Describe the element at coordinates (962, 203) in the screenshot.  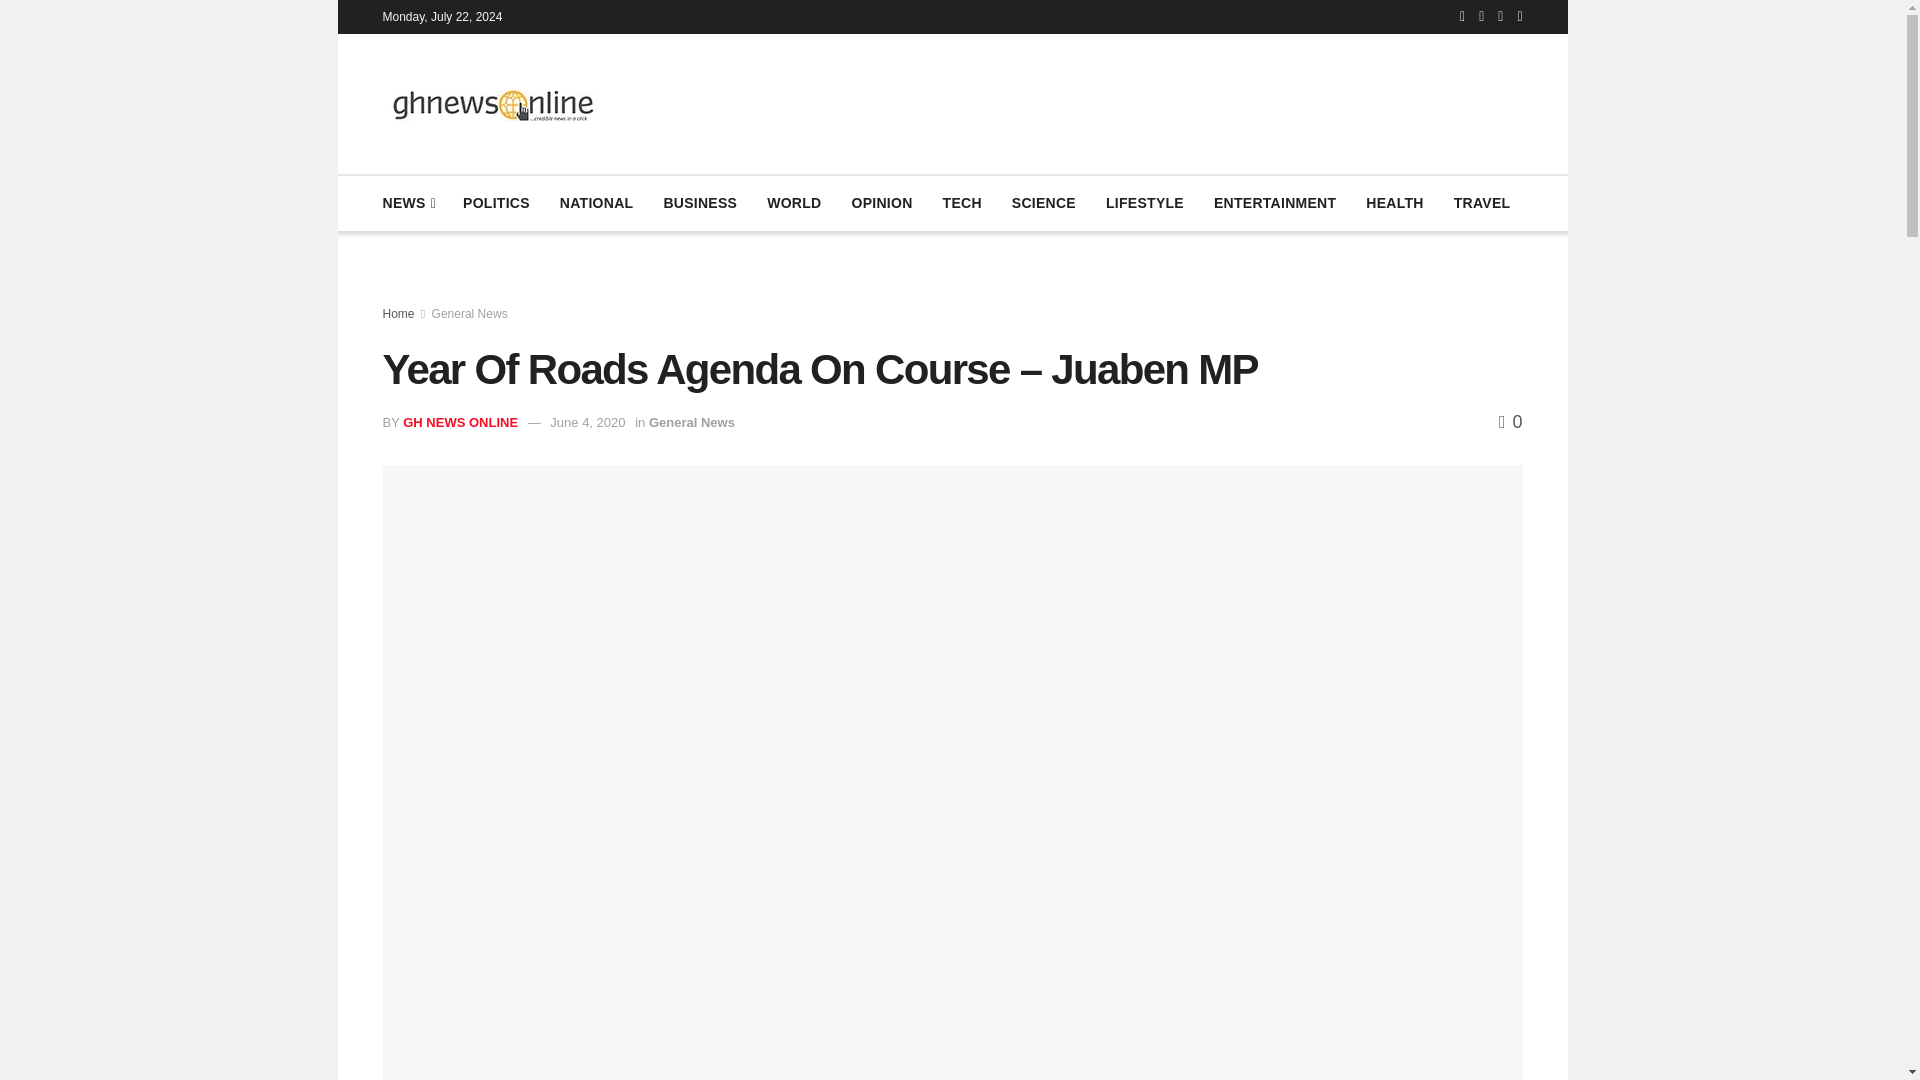
I see `TECH` at that location.